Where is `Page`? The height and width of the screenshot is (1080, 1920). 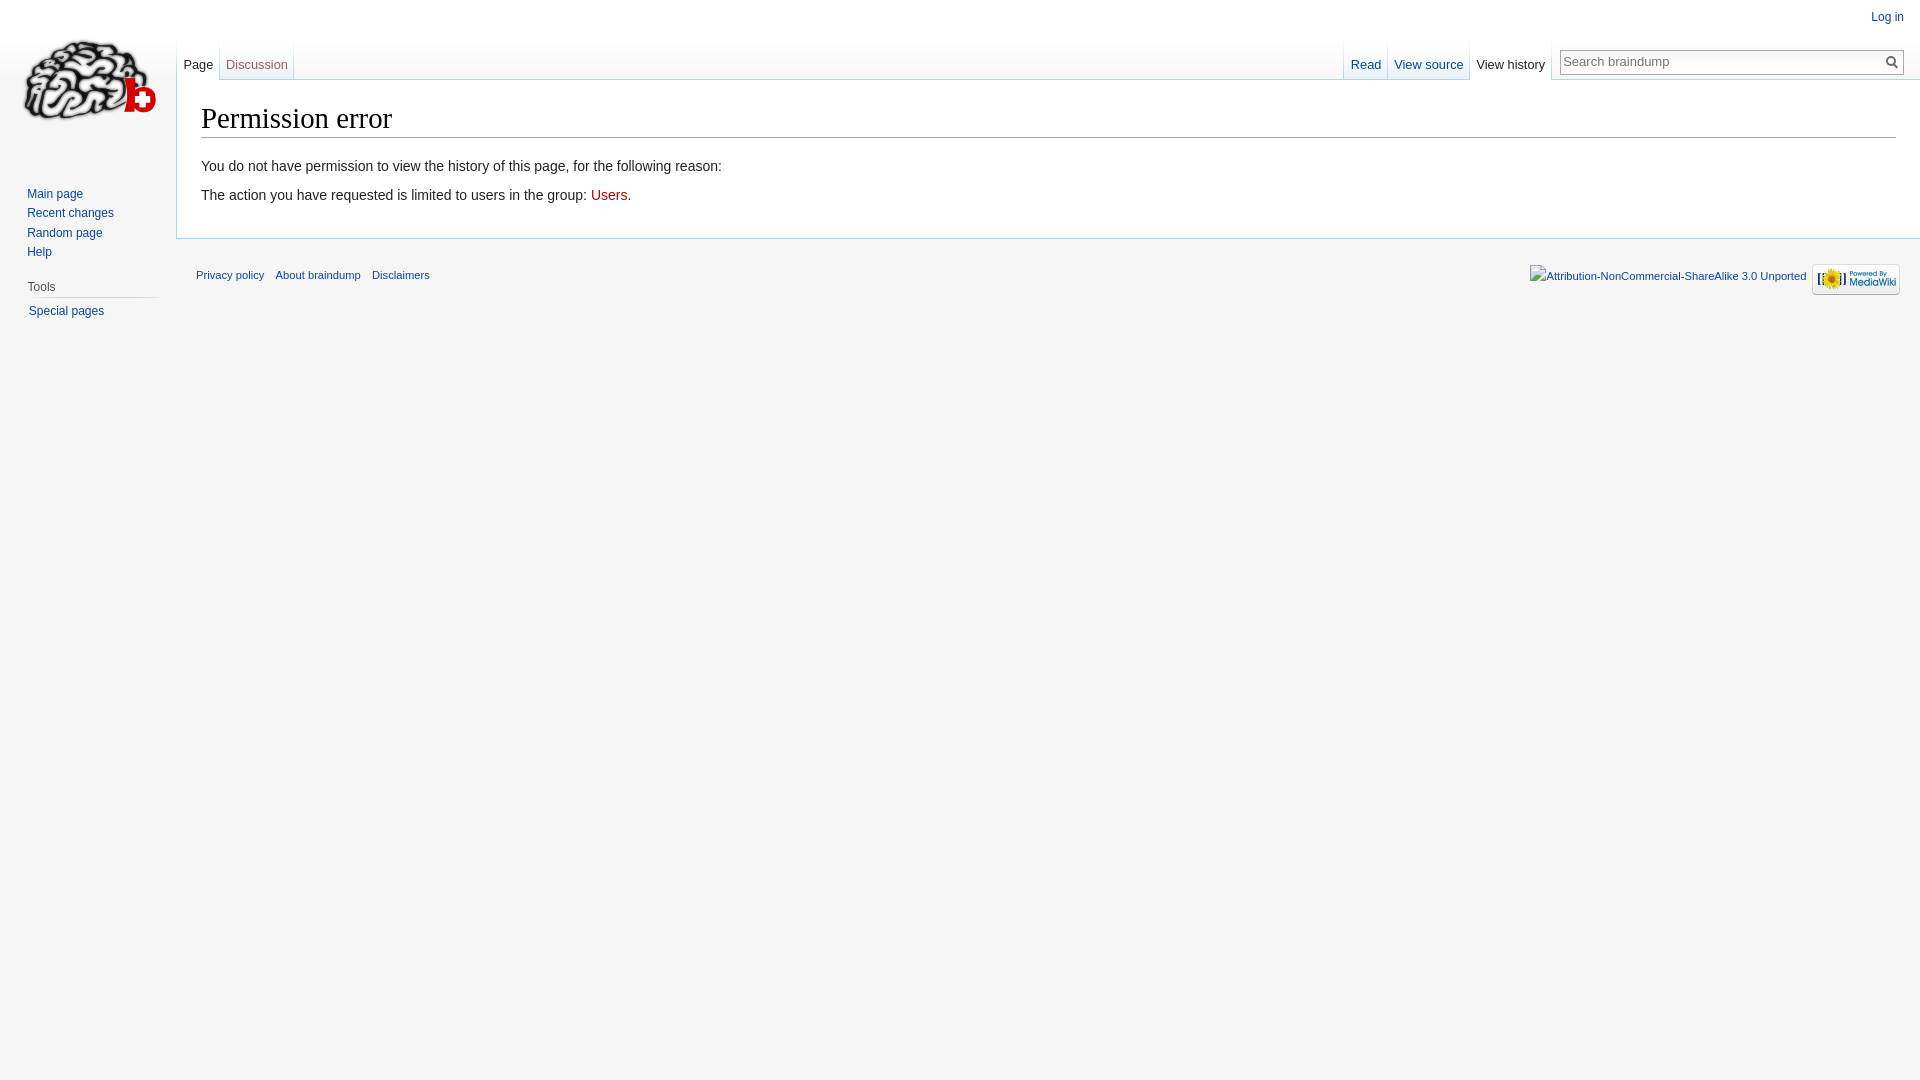
Page is located at coordinates (198, 60).